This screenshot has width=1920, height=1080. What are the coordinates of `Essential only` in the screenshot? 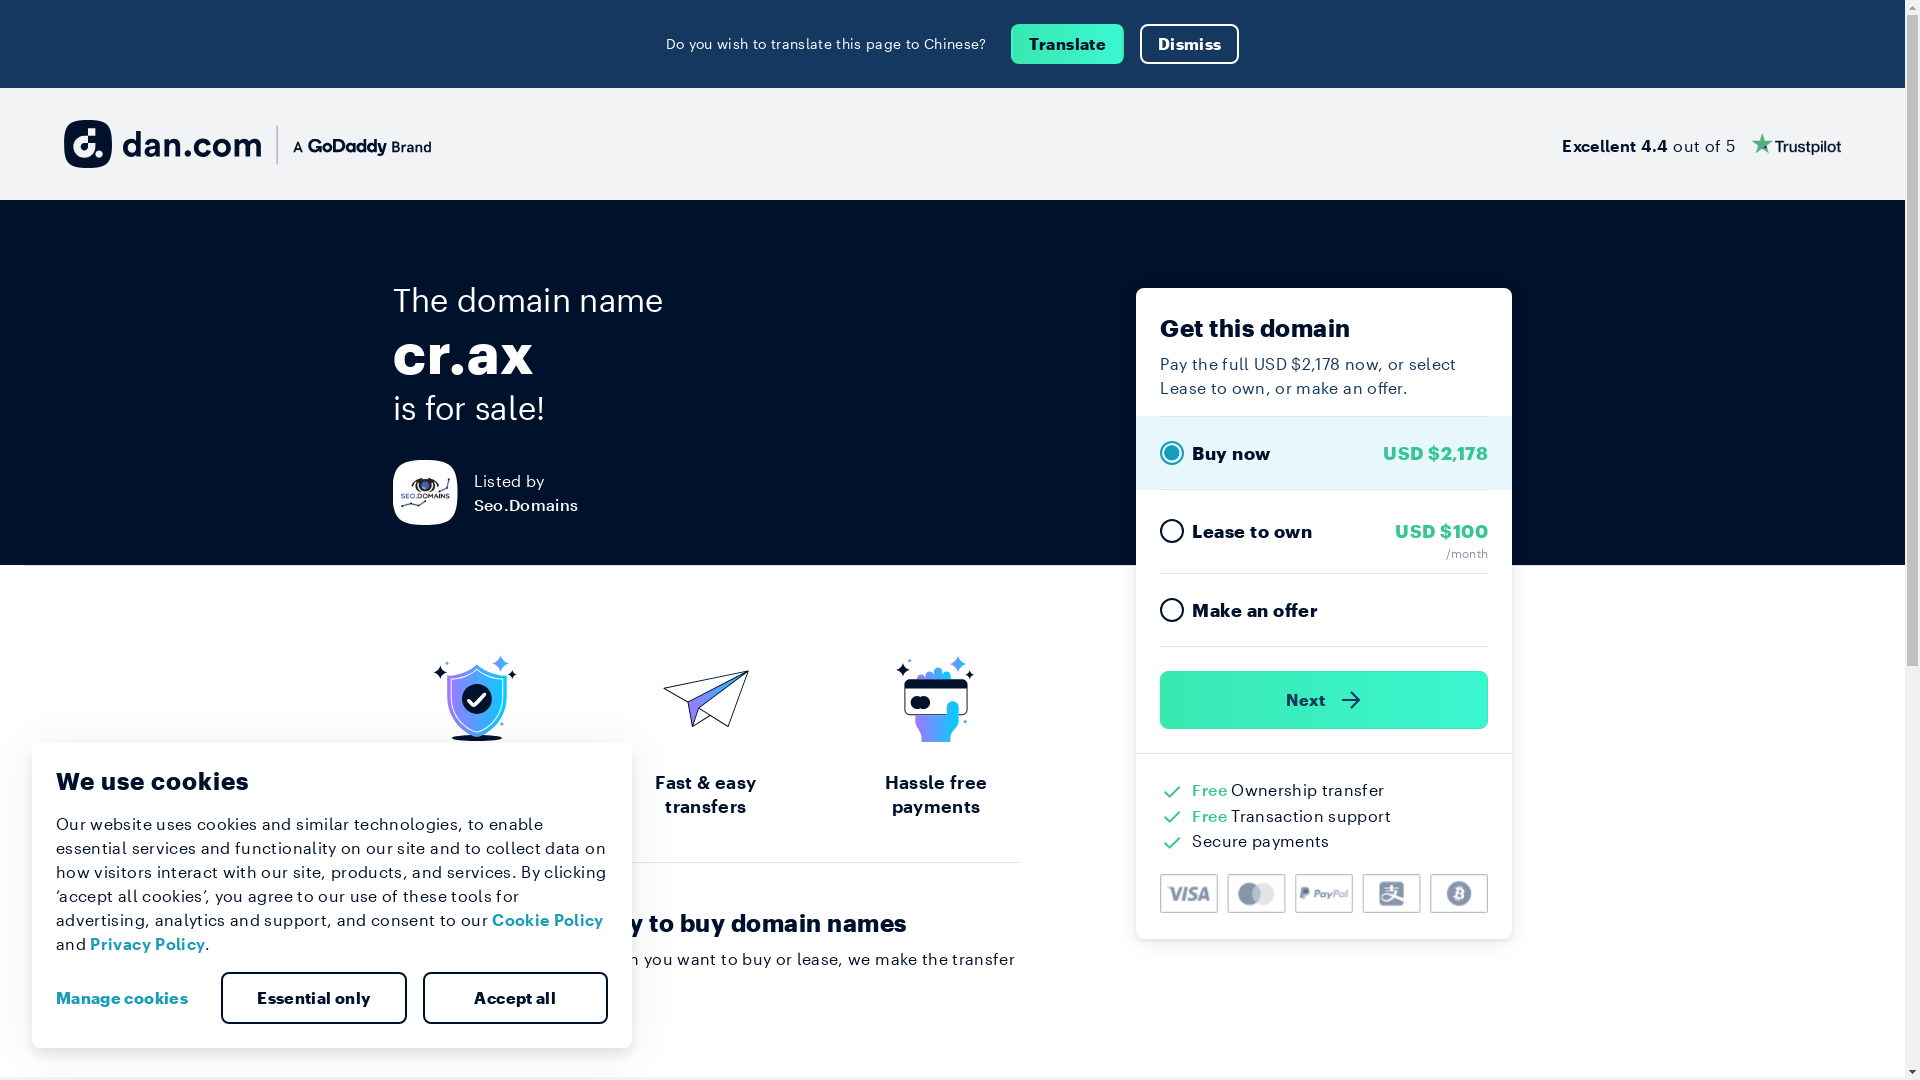 It's located at (314, 998).